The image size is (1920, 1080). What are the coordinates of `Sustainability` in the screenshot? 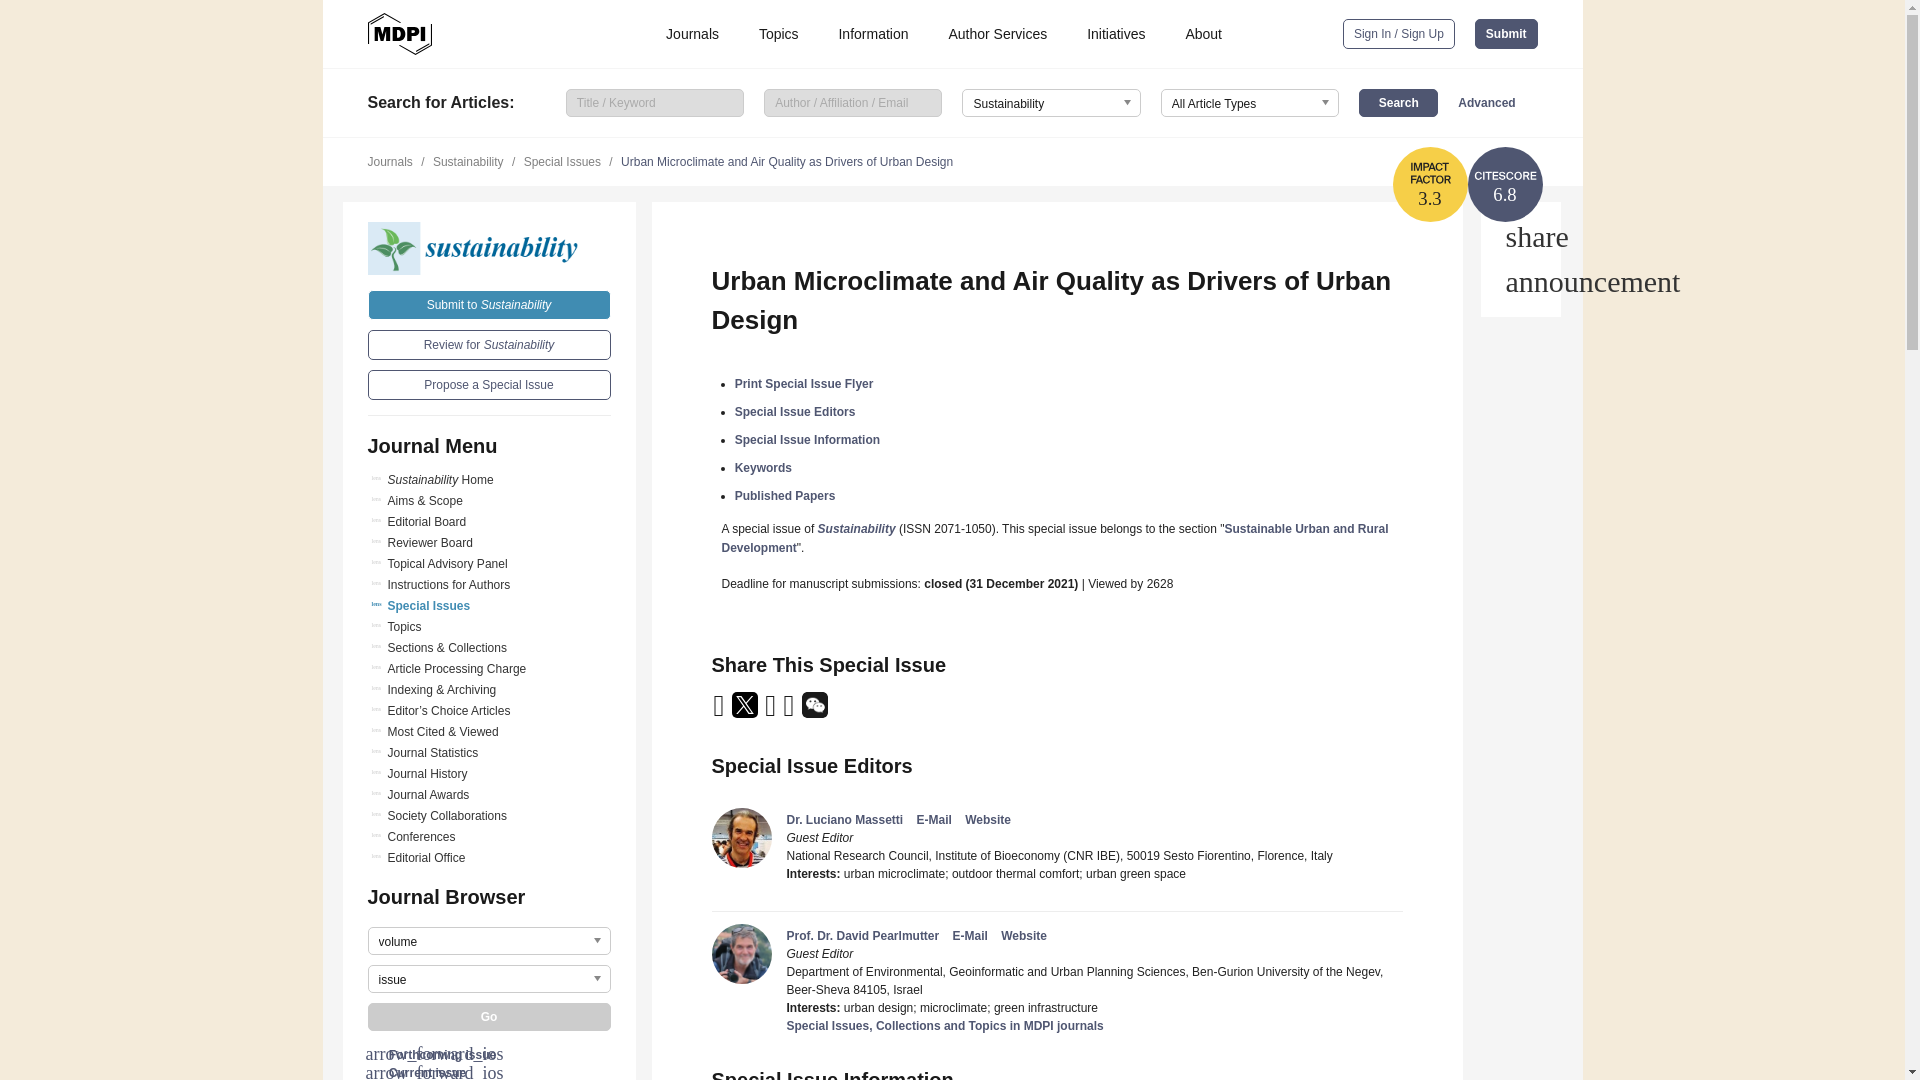 It's located at (489, 248).